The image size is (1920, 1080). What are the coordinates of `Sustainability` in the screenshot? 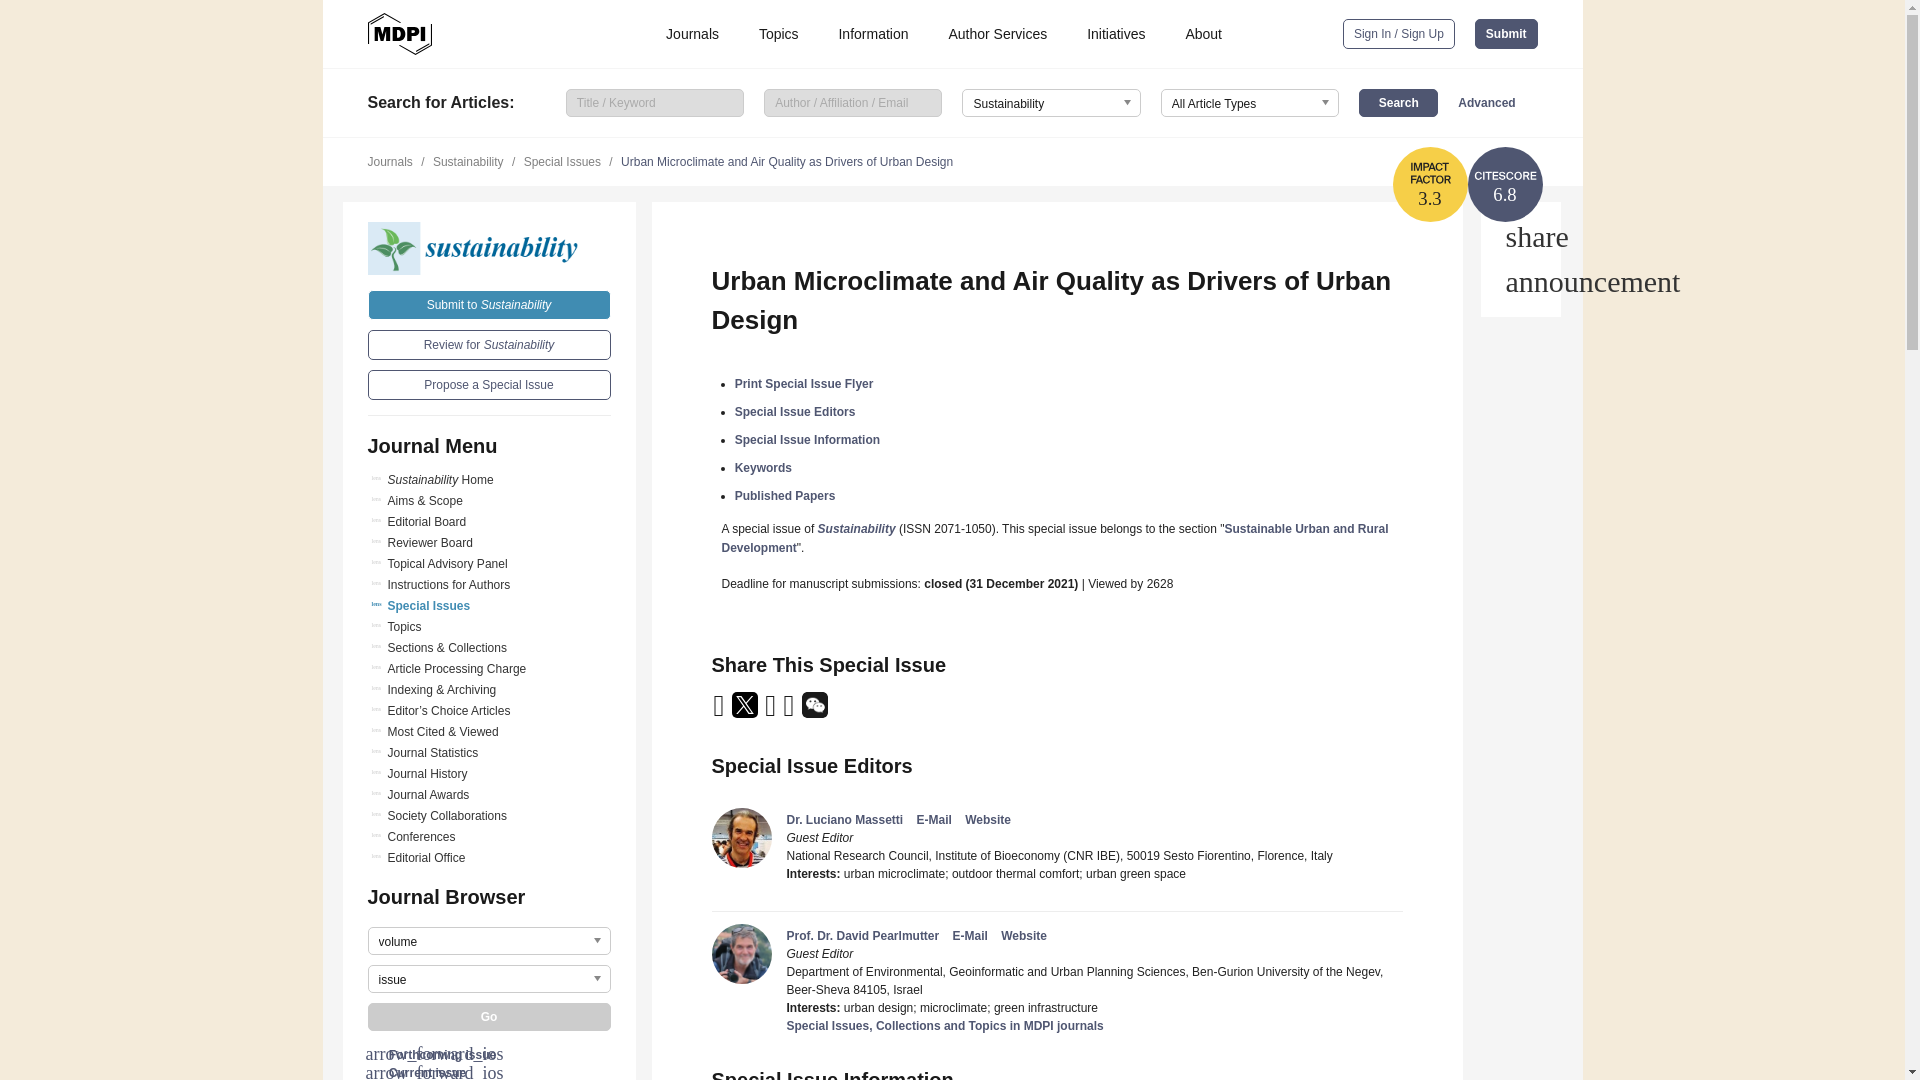 It's located at (489, 248).